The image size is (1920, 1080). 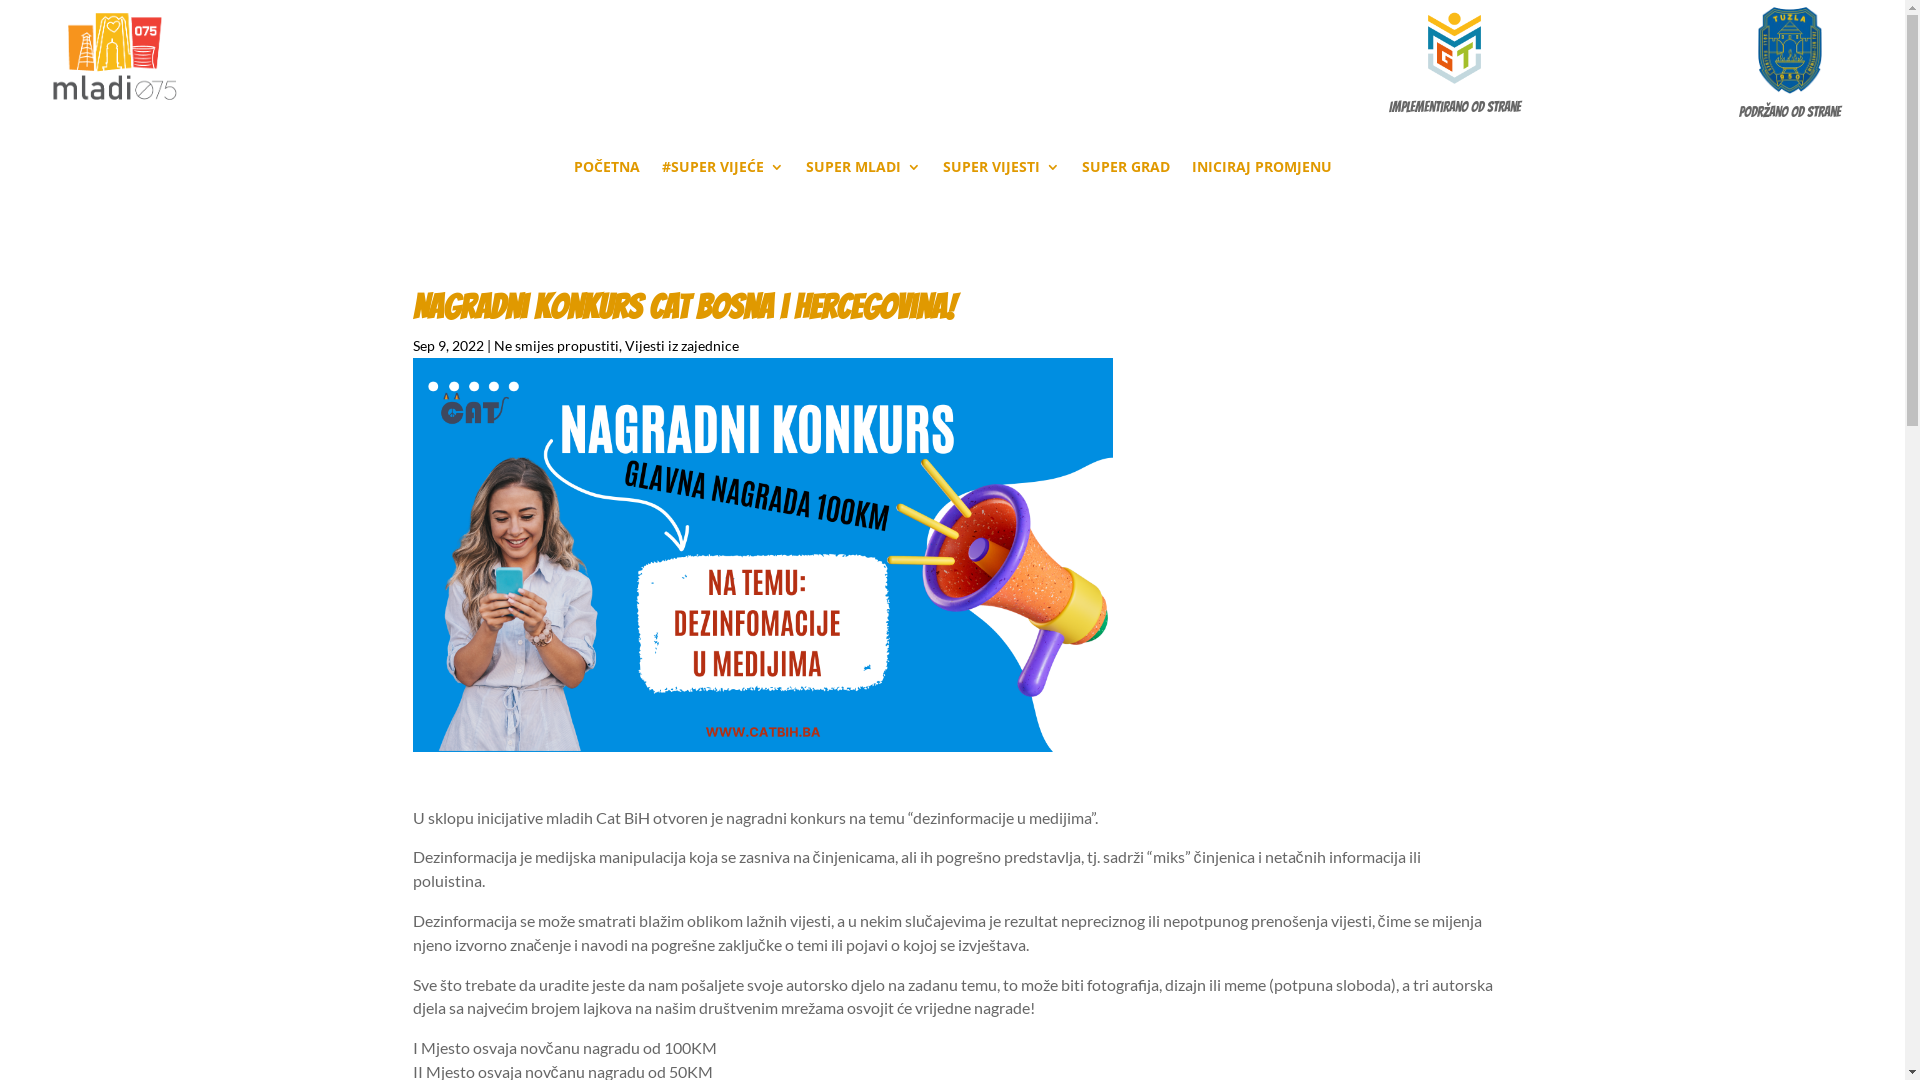 I want to click on mladi_logo_2, so click(x=115, y=56).